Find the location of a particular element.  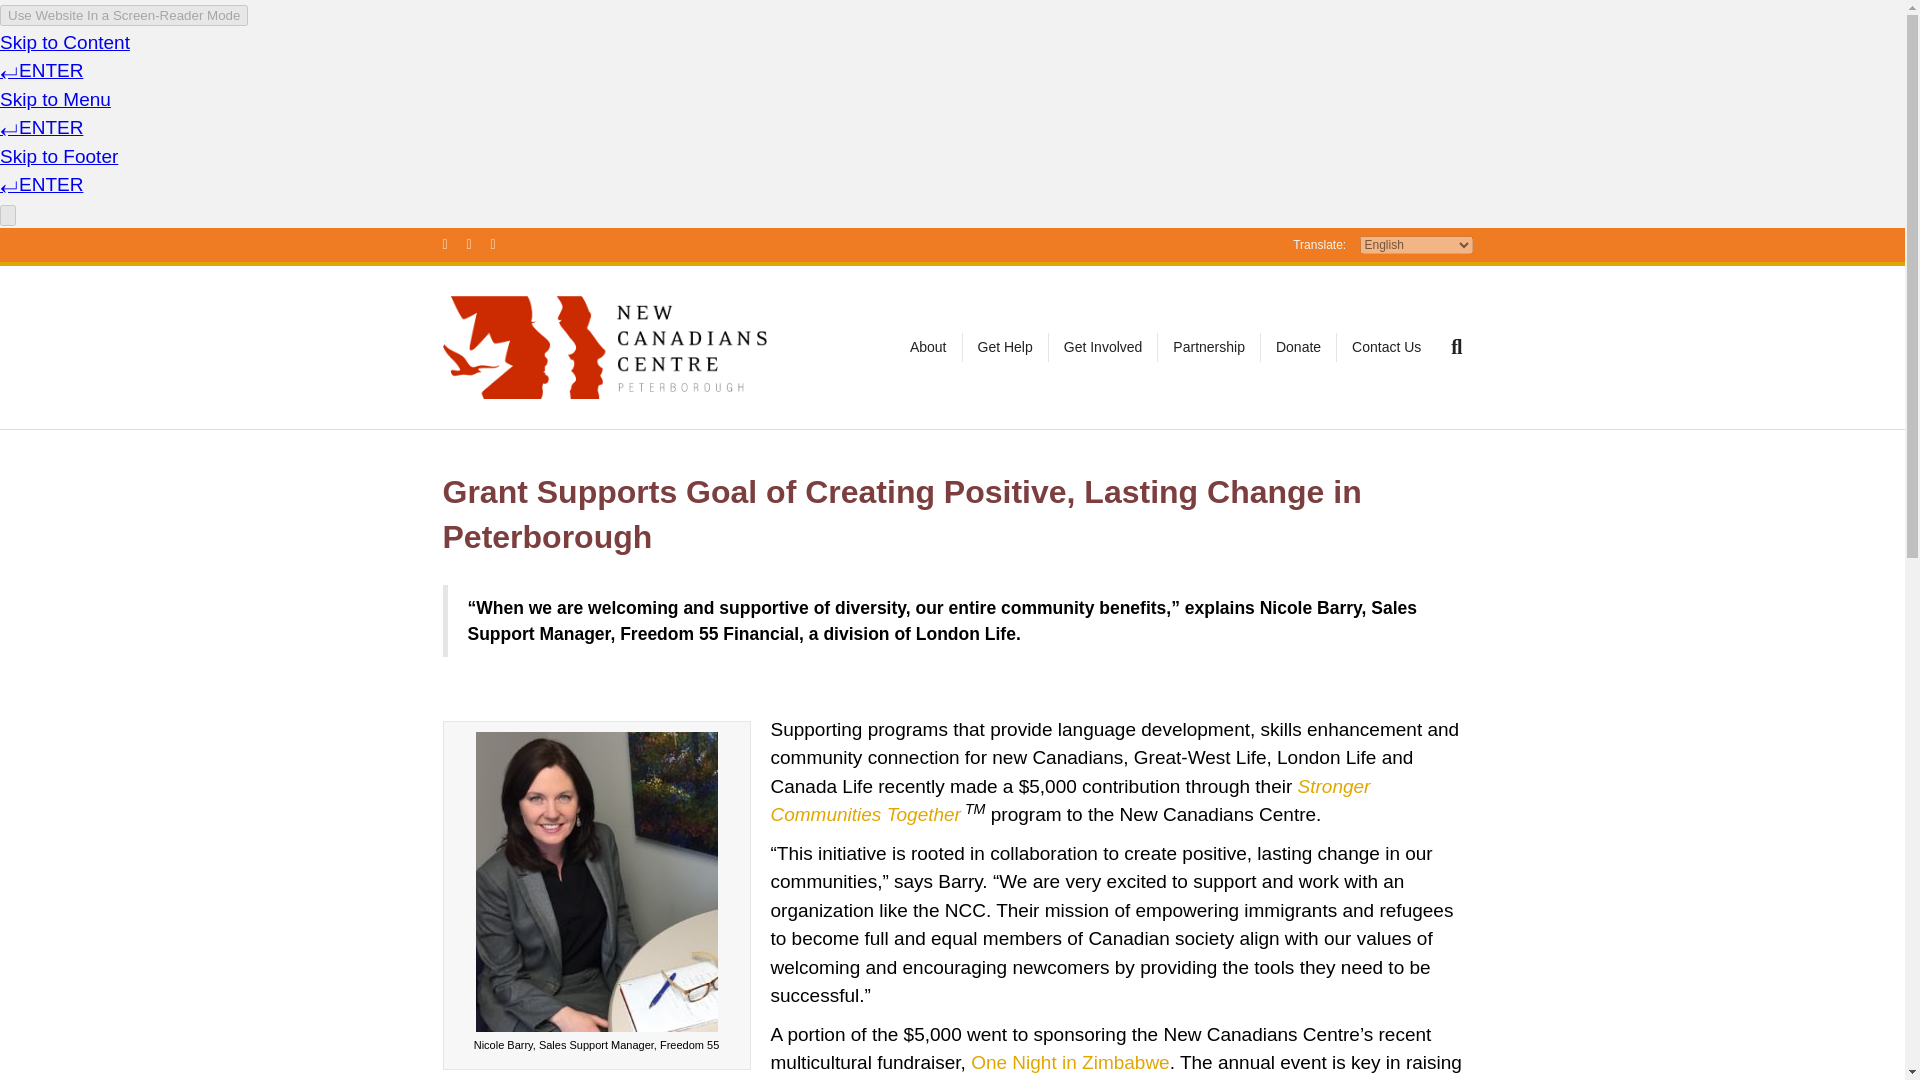

About is located at coordinates (928, 347).